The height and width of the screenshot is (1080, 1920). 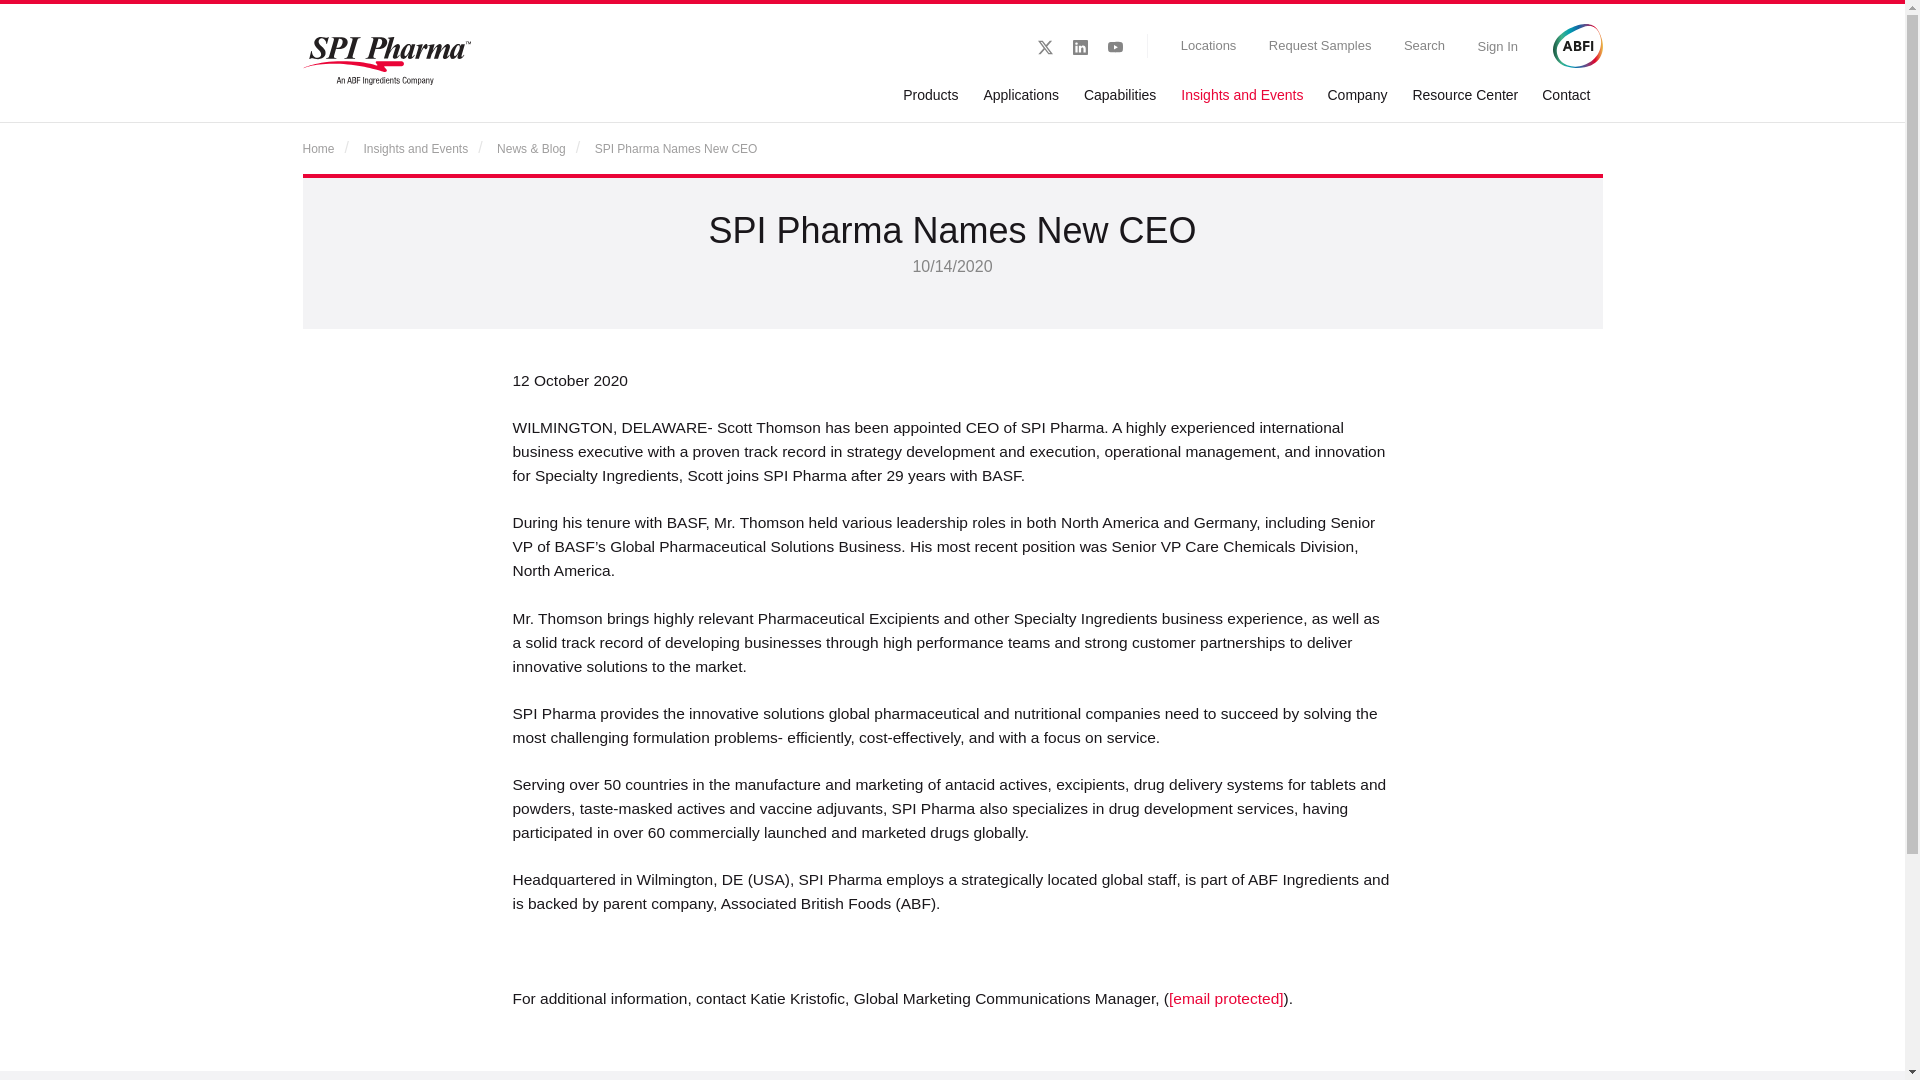 What do you see at coordinates (676, 148) in the screenshot?
I see `SPI Pharma Names New CEO` at bounding box center [676, 148].